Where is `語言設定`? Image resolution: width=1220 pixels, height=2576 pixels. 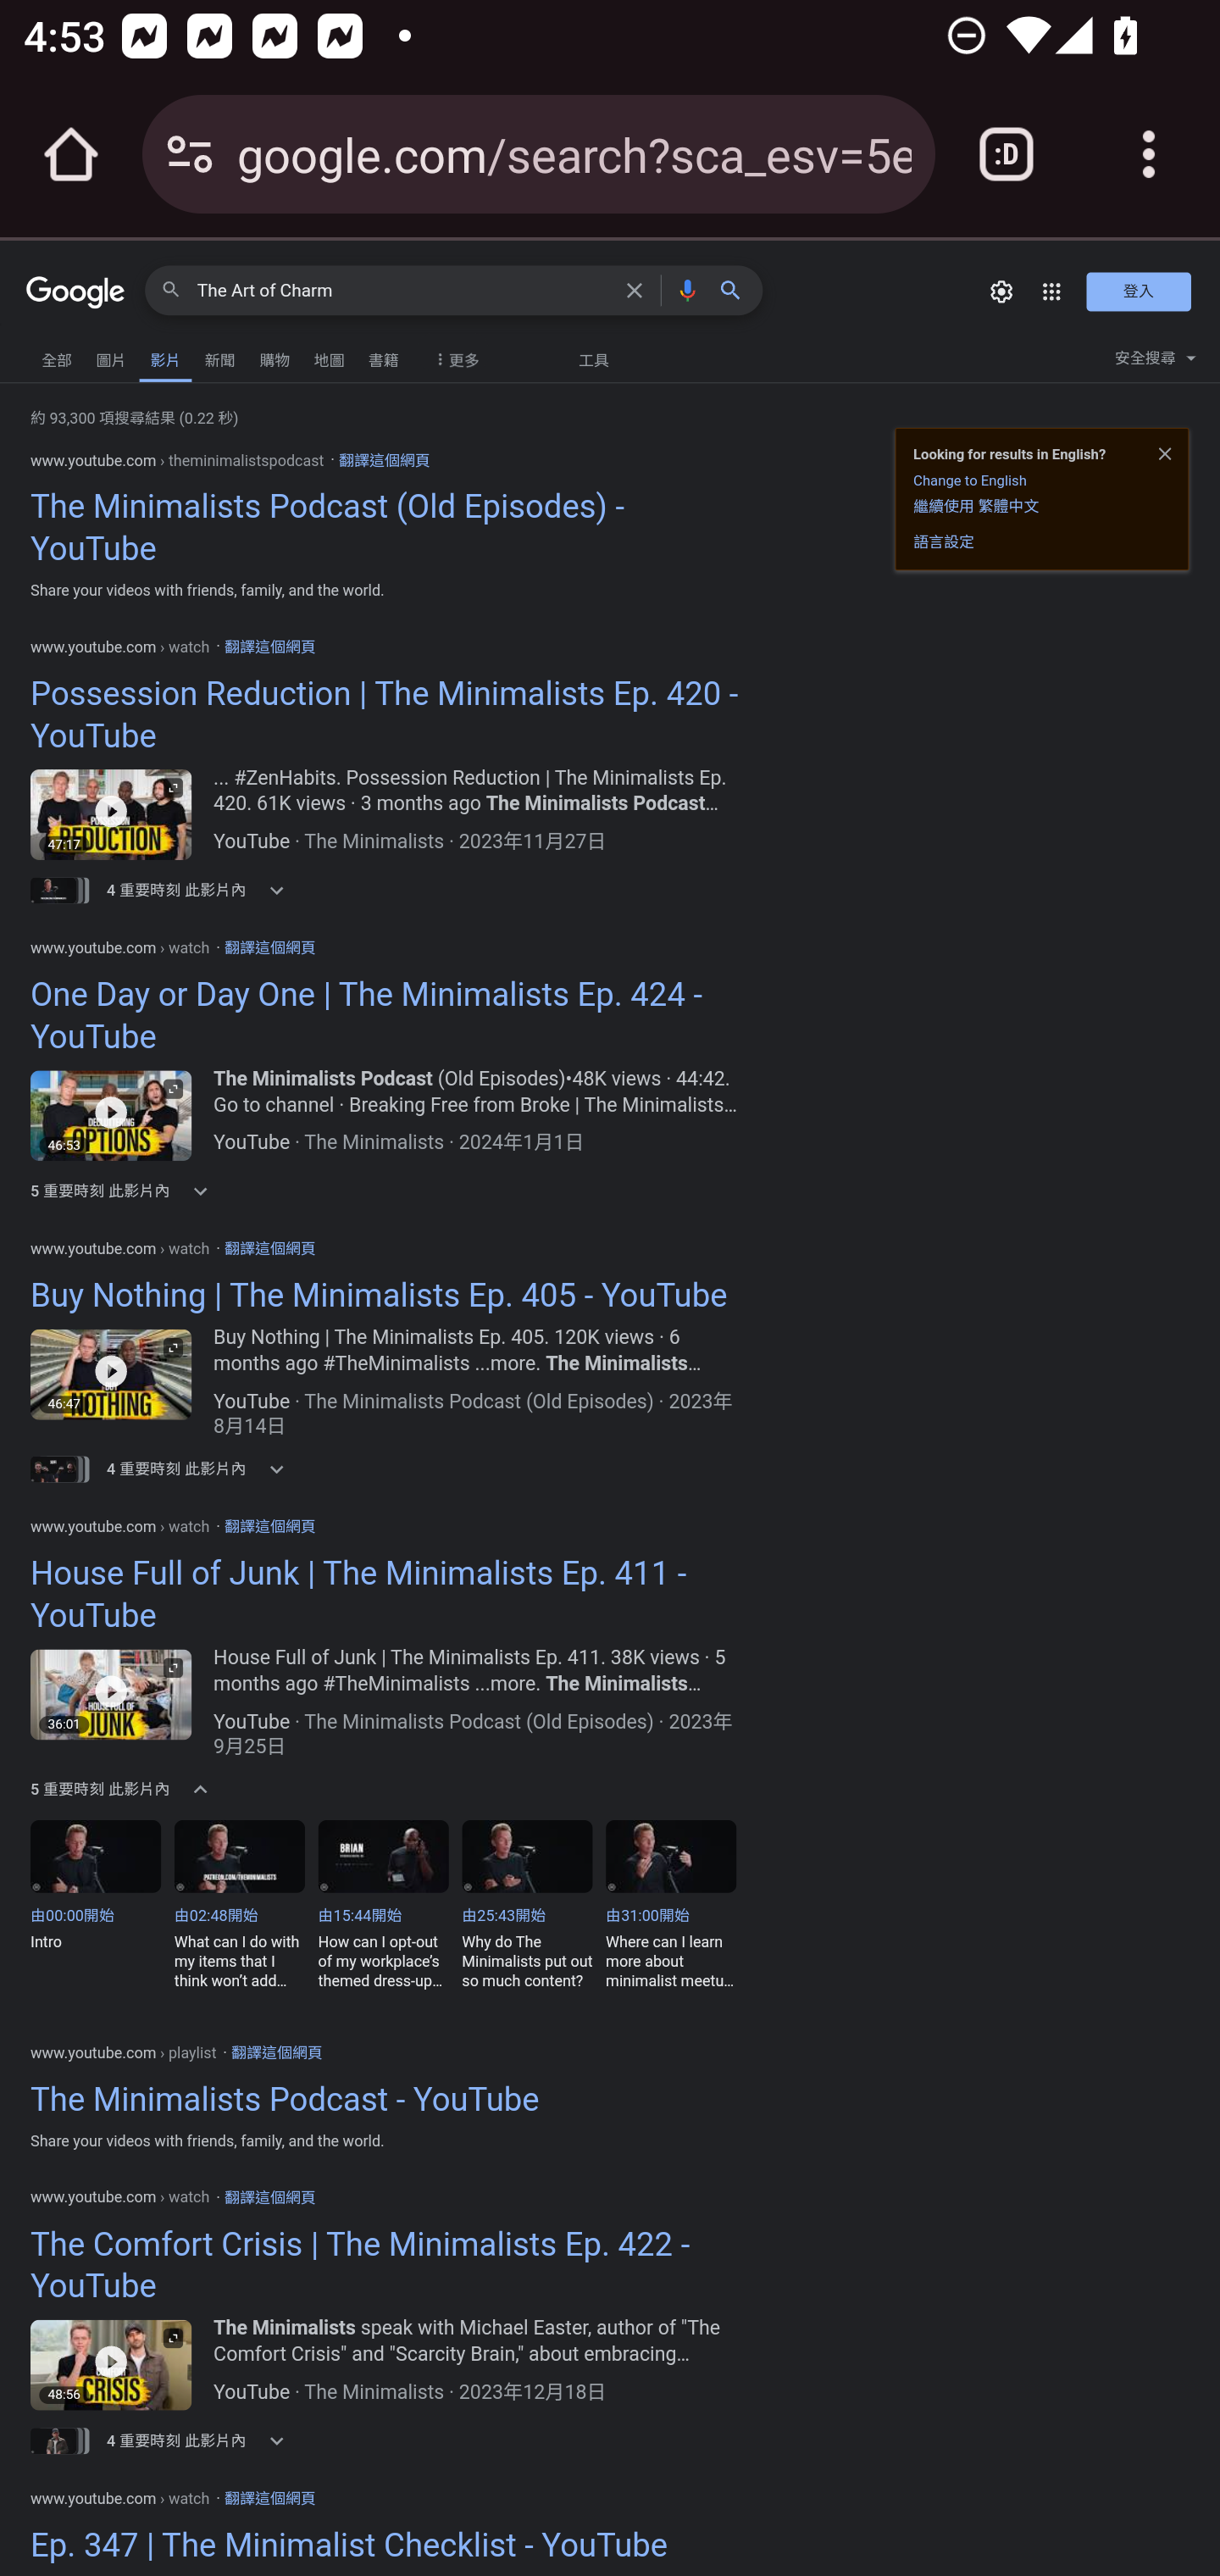 語言設定 is located at coordinates (944, 542).